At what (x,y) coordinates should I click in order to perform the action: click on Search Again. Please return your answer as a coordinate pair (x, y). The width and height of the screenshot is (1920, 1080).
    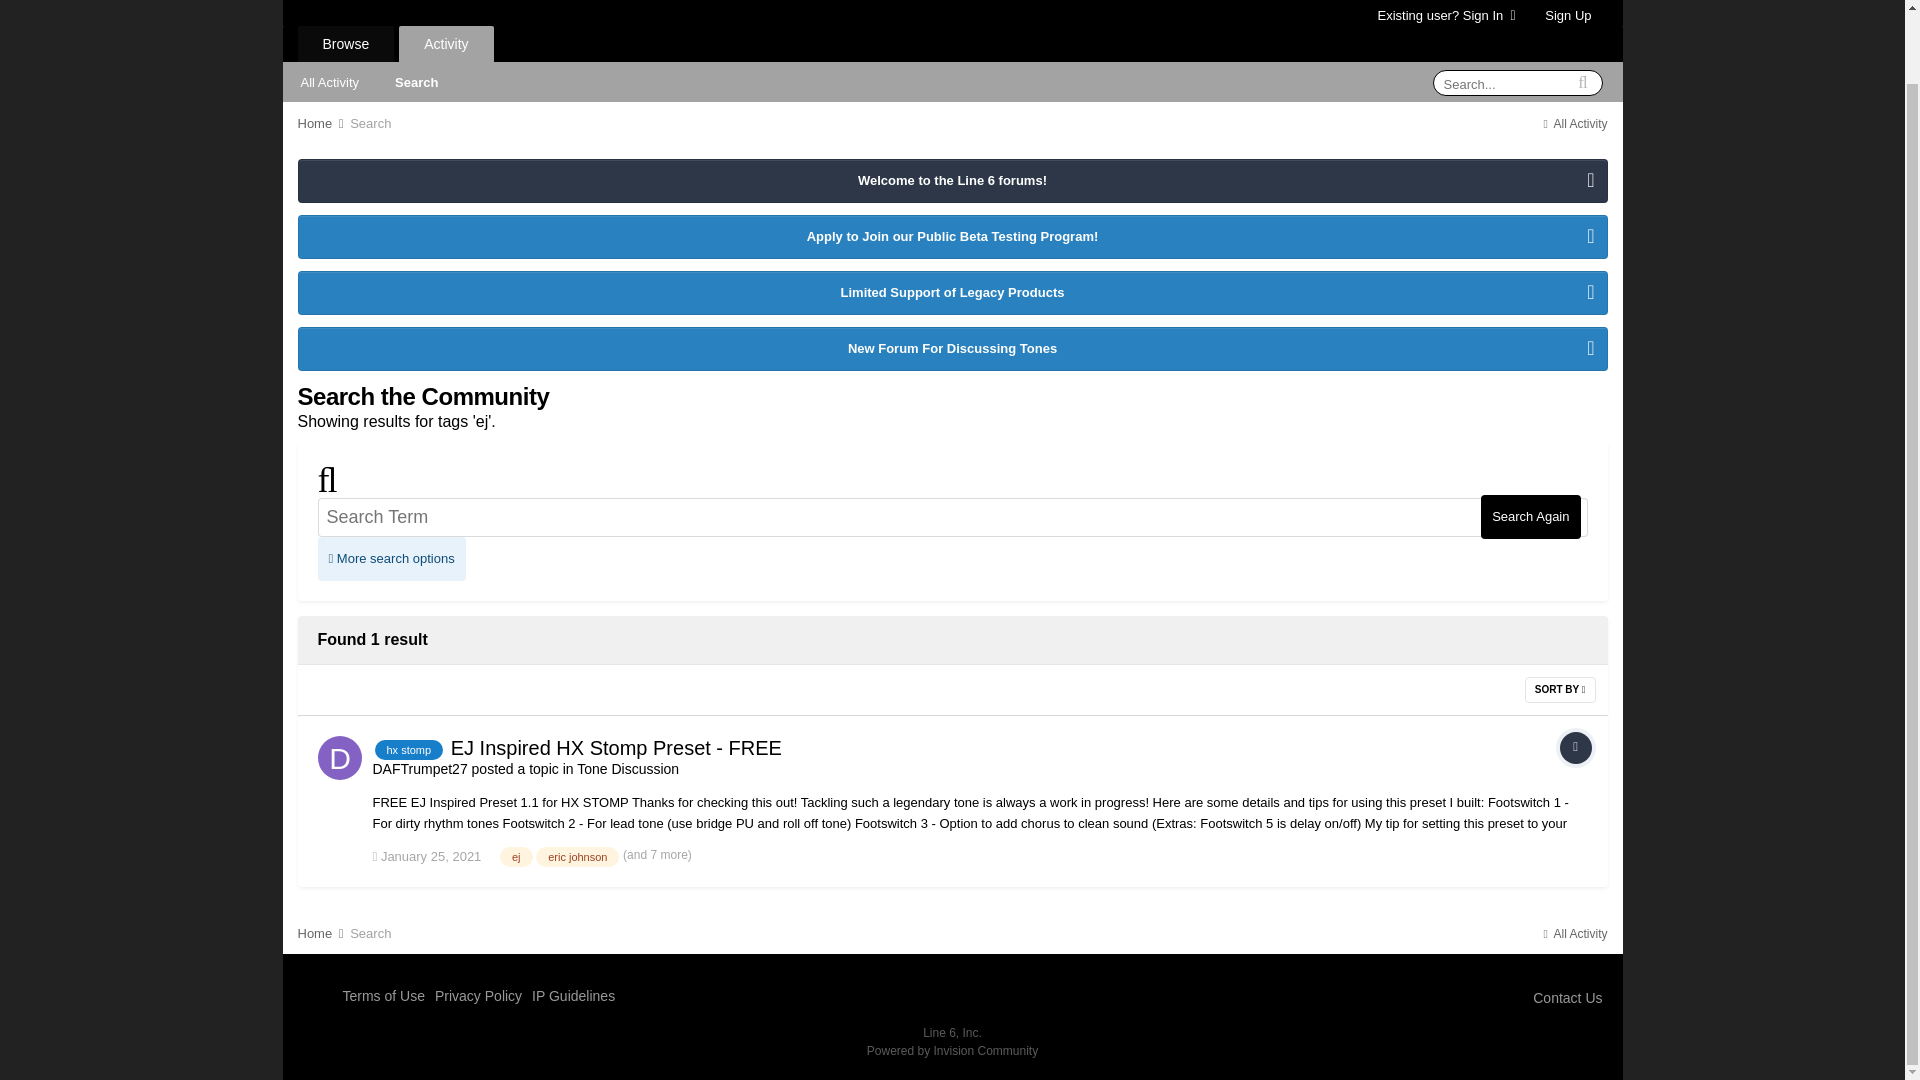
    Looking at the image, I should click on (1530, 516).